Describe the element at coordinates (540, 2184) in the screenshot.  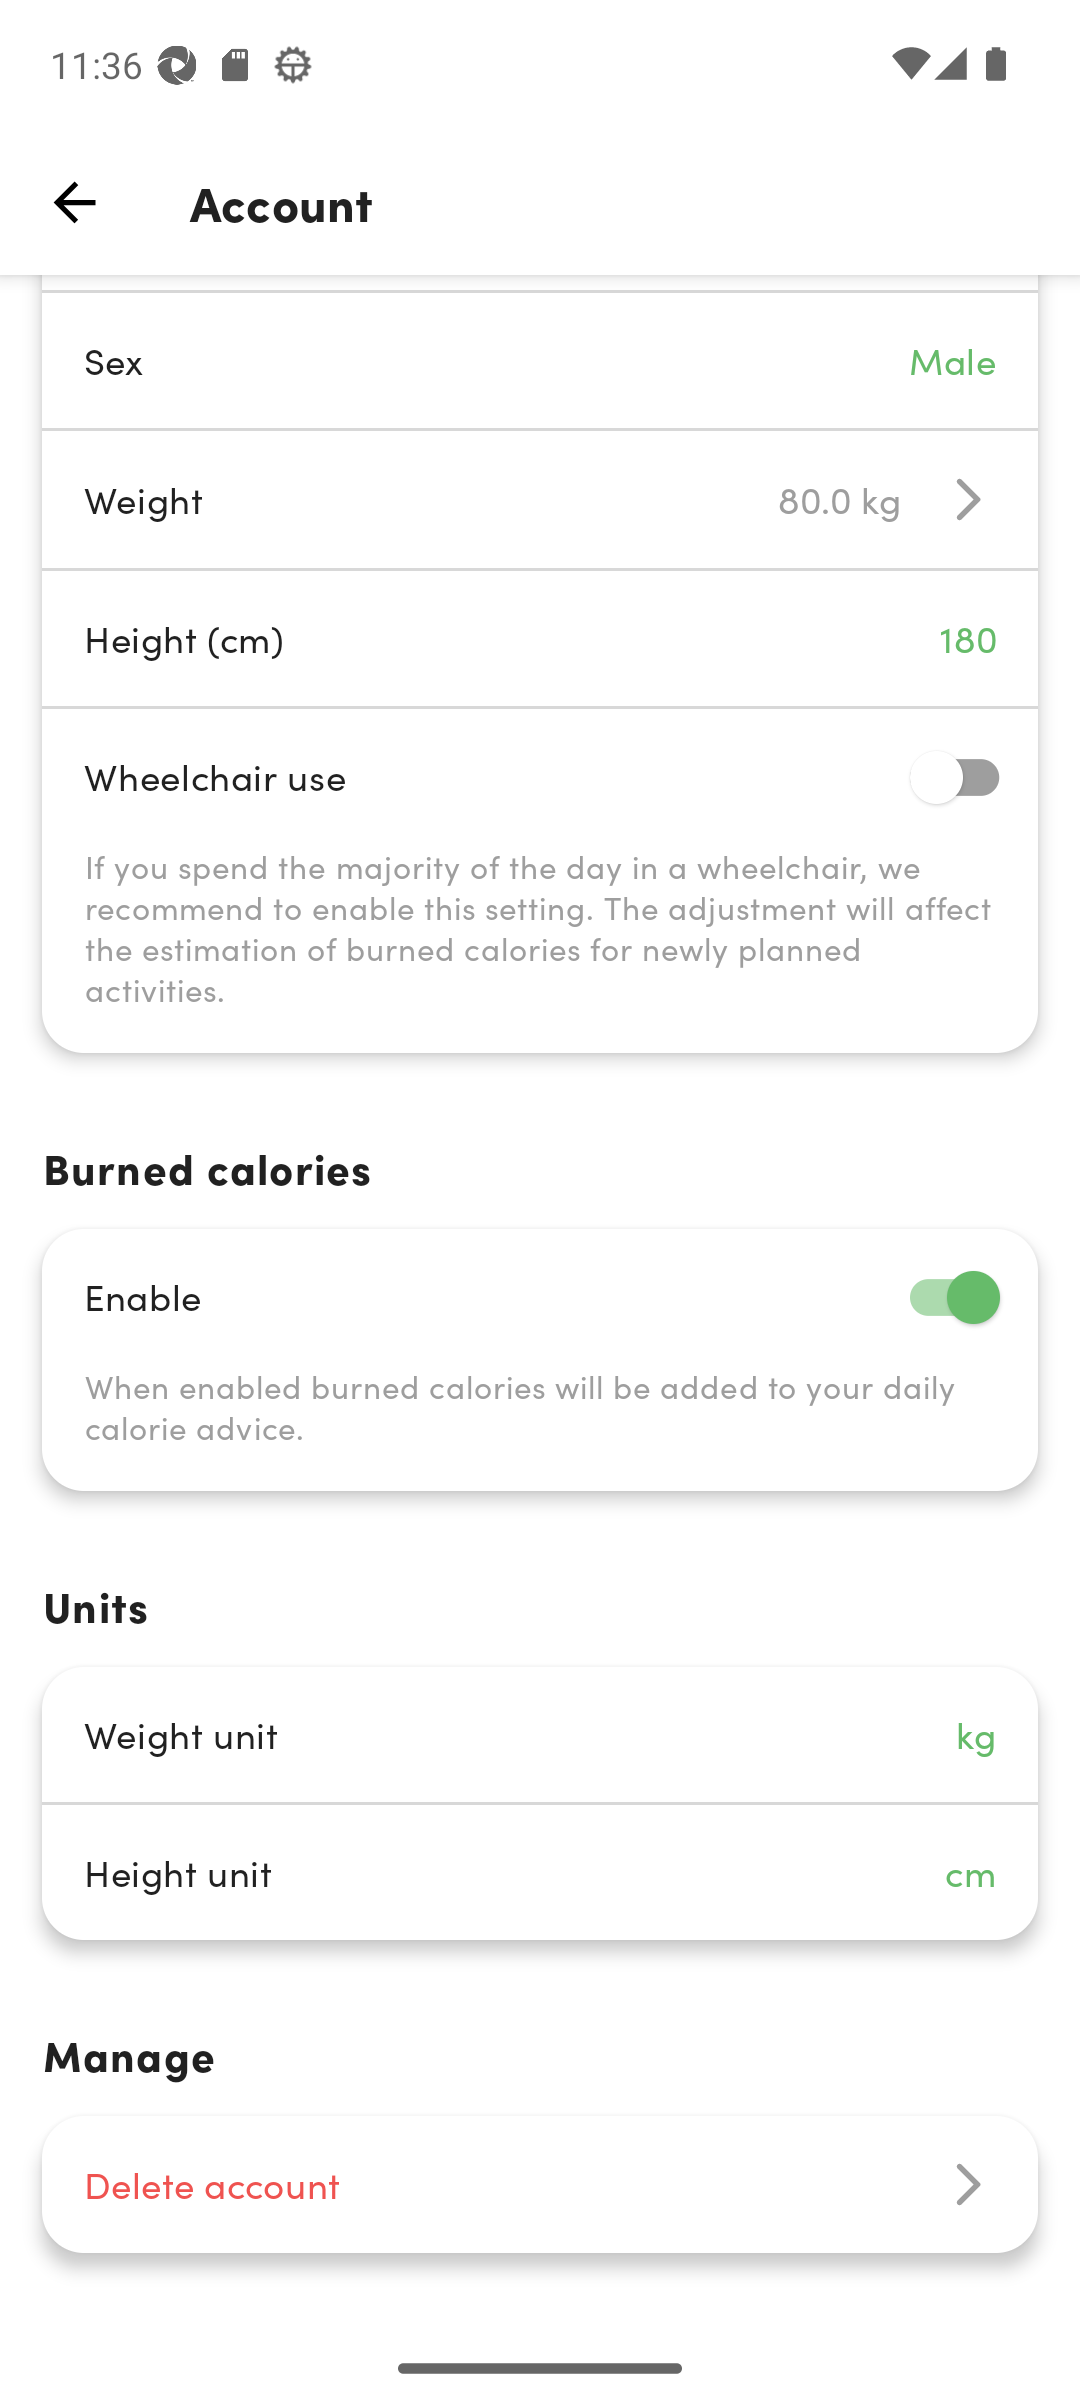
I see `Delete account` at that location.